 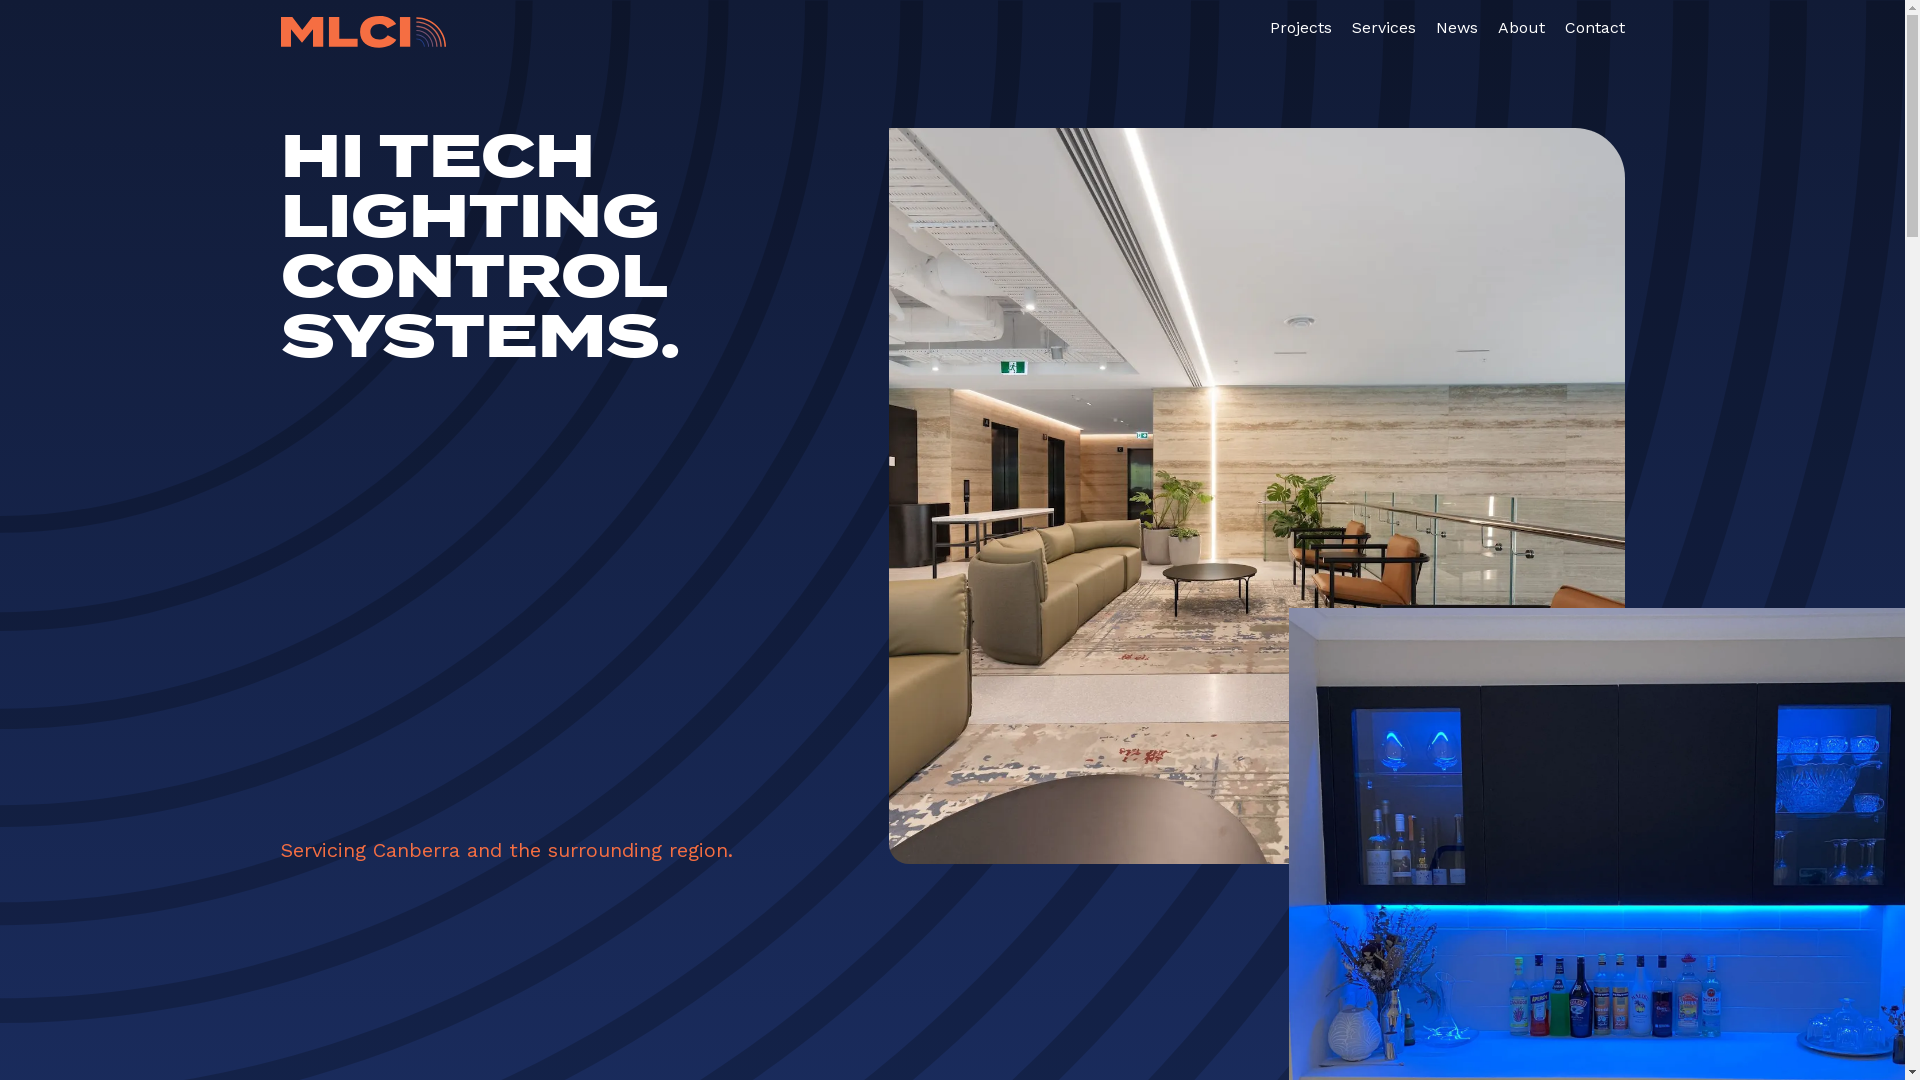 I want to click on About, so click(x=1522, y=28).